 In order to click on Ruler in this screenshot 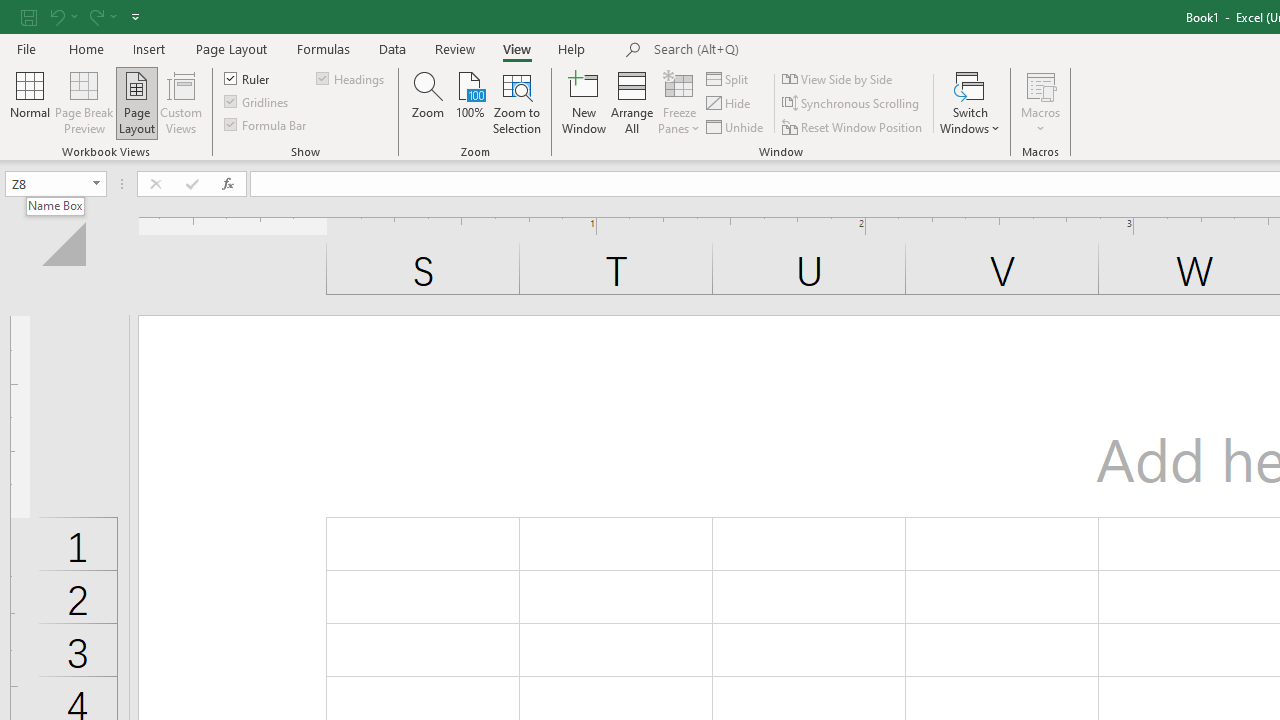, I will do `click(248, 78)`.